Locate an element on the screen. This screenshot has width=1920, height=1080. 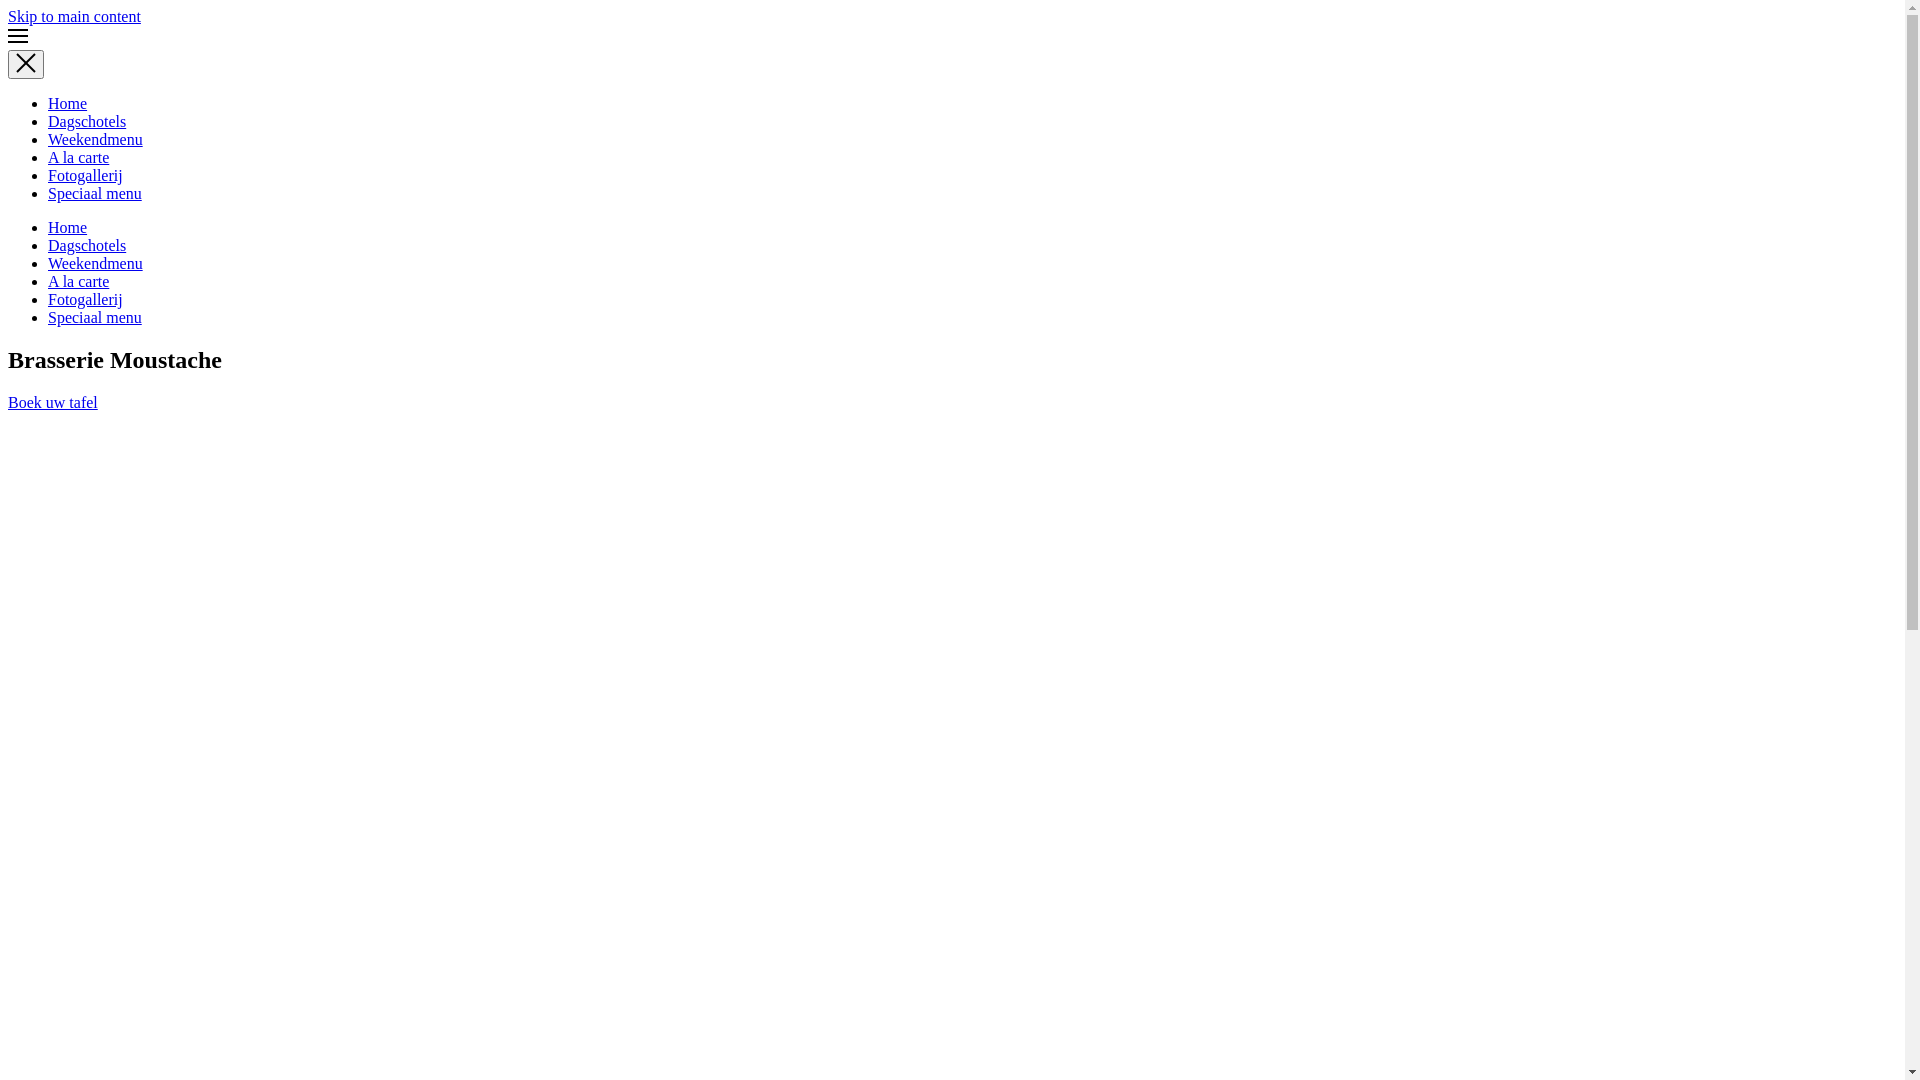
Weekendmenu is located at coordinates (96, 264).